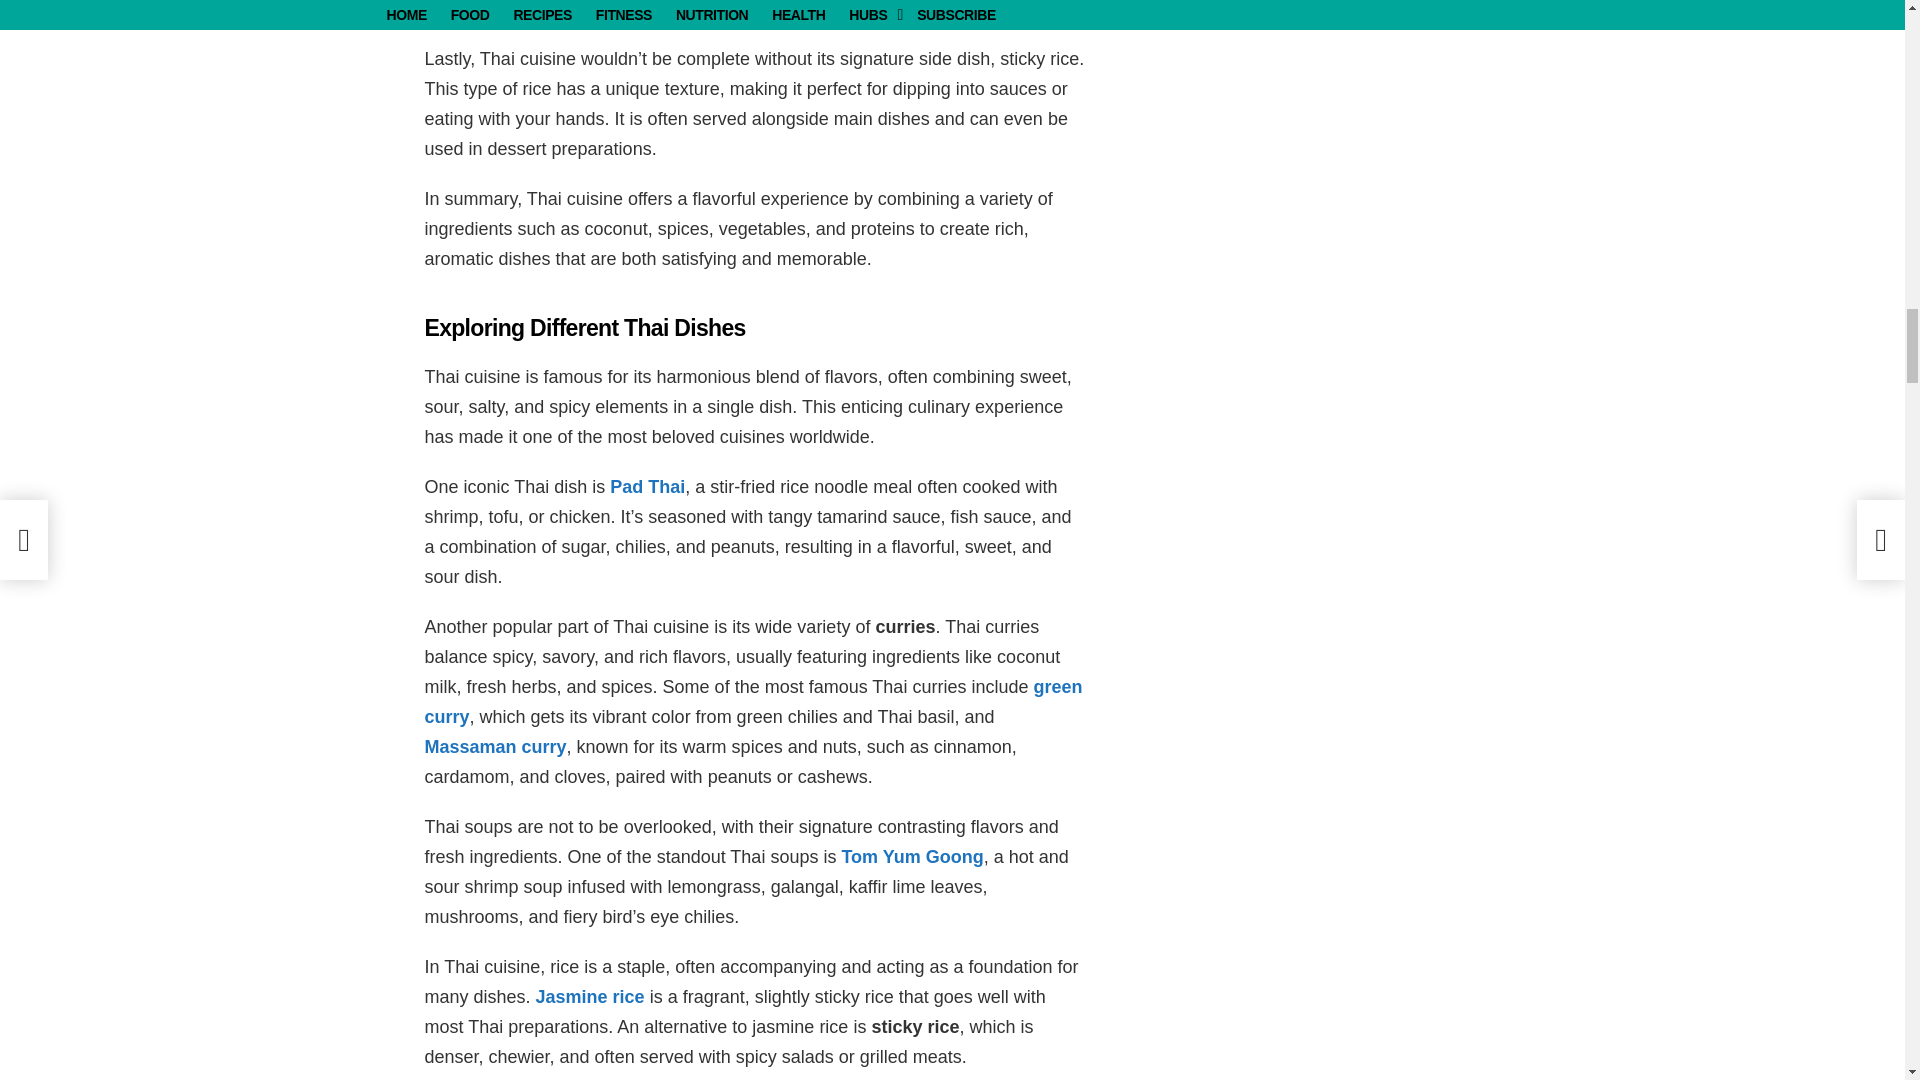 The image size is (1920, 1080). Describe the element at coordinates (495, 746) in the screenshot. I see `Massaman curry` at that location.